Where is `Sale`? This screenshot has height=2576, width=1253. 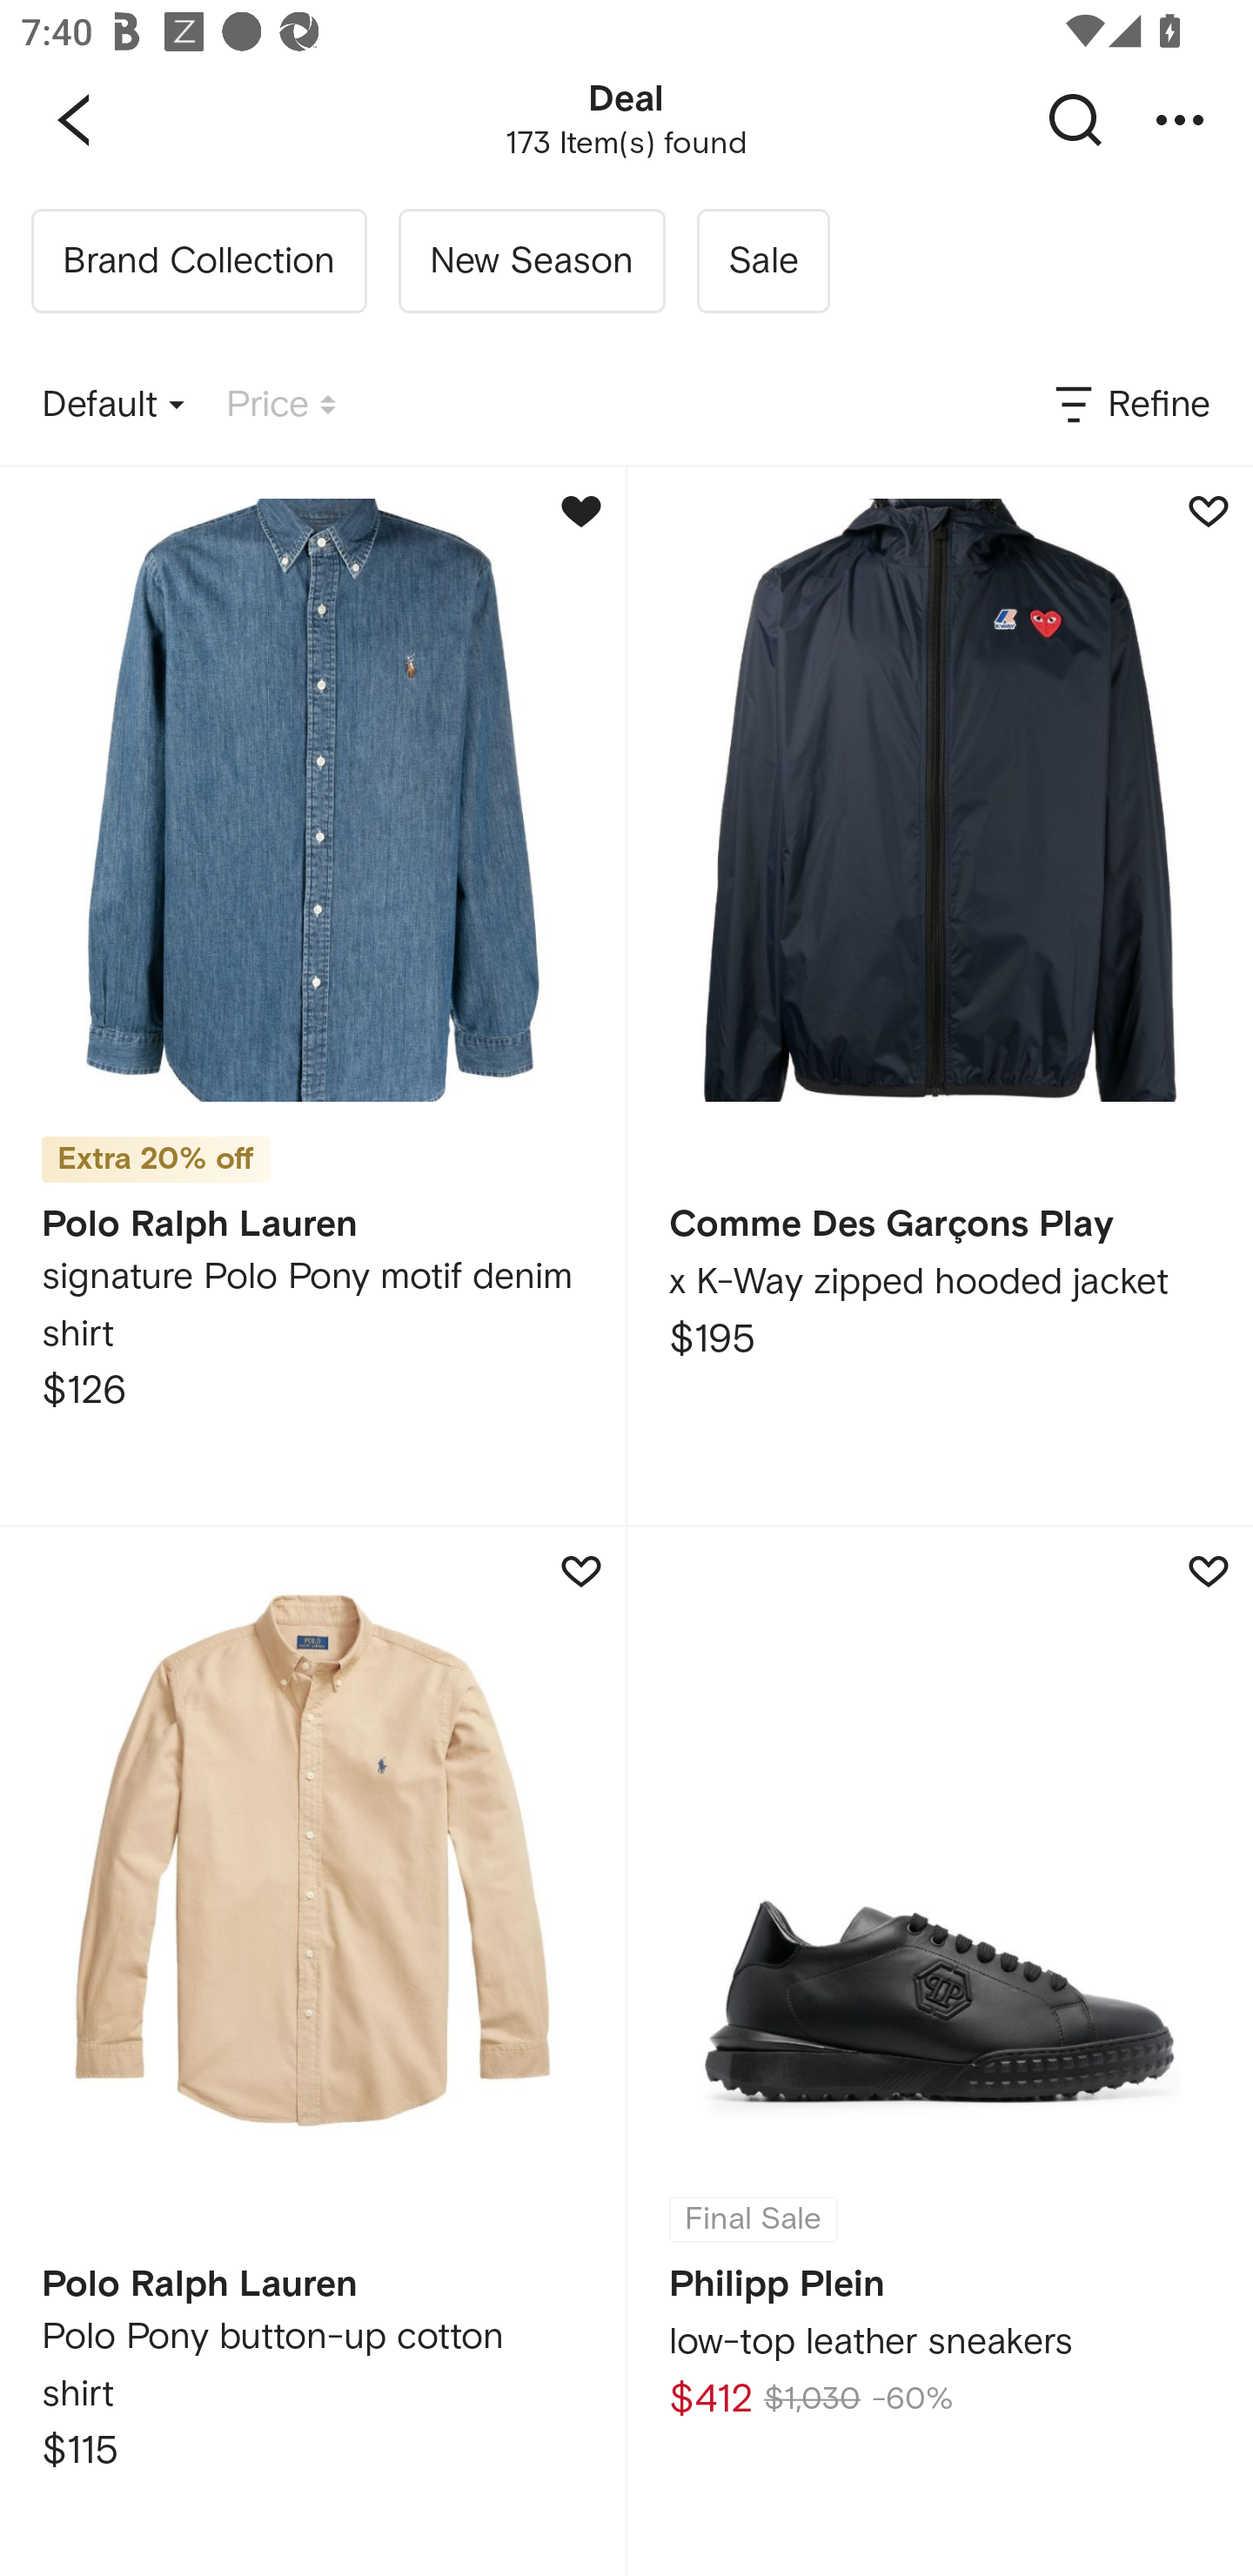 Sale is located at coordinates (762, 261).